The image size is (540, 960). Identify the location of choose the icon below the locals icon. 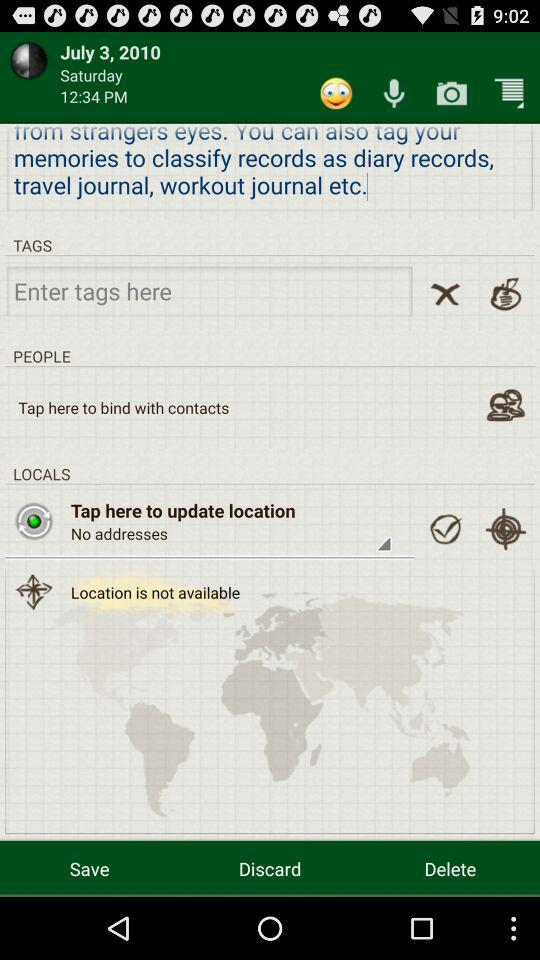
(505, 529).